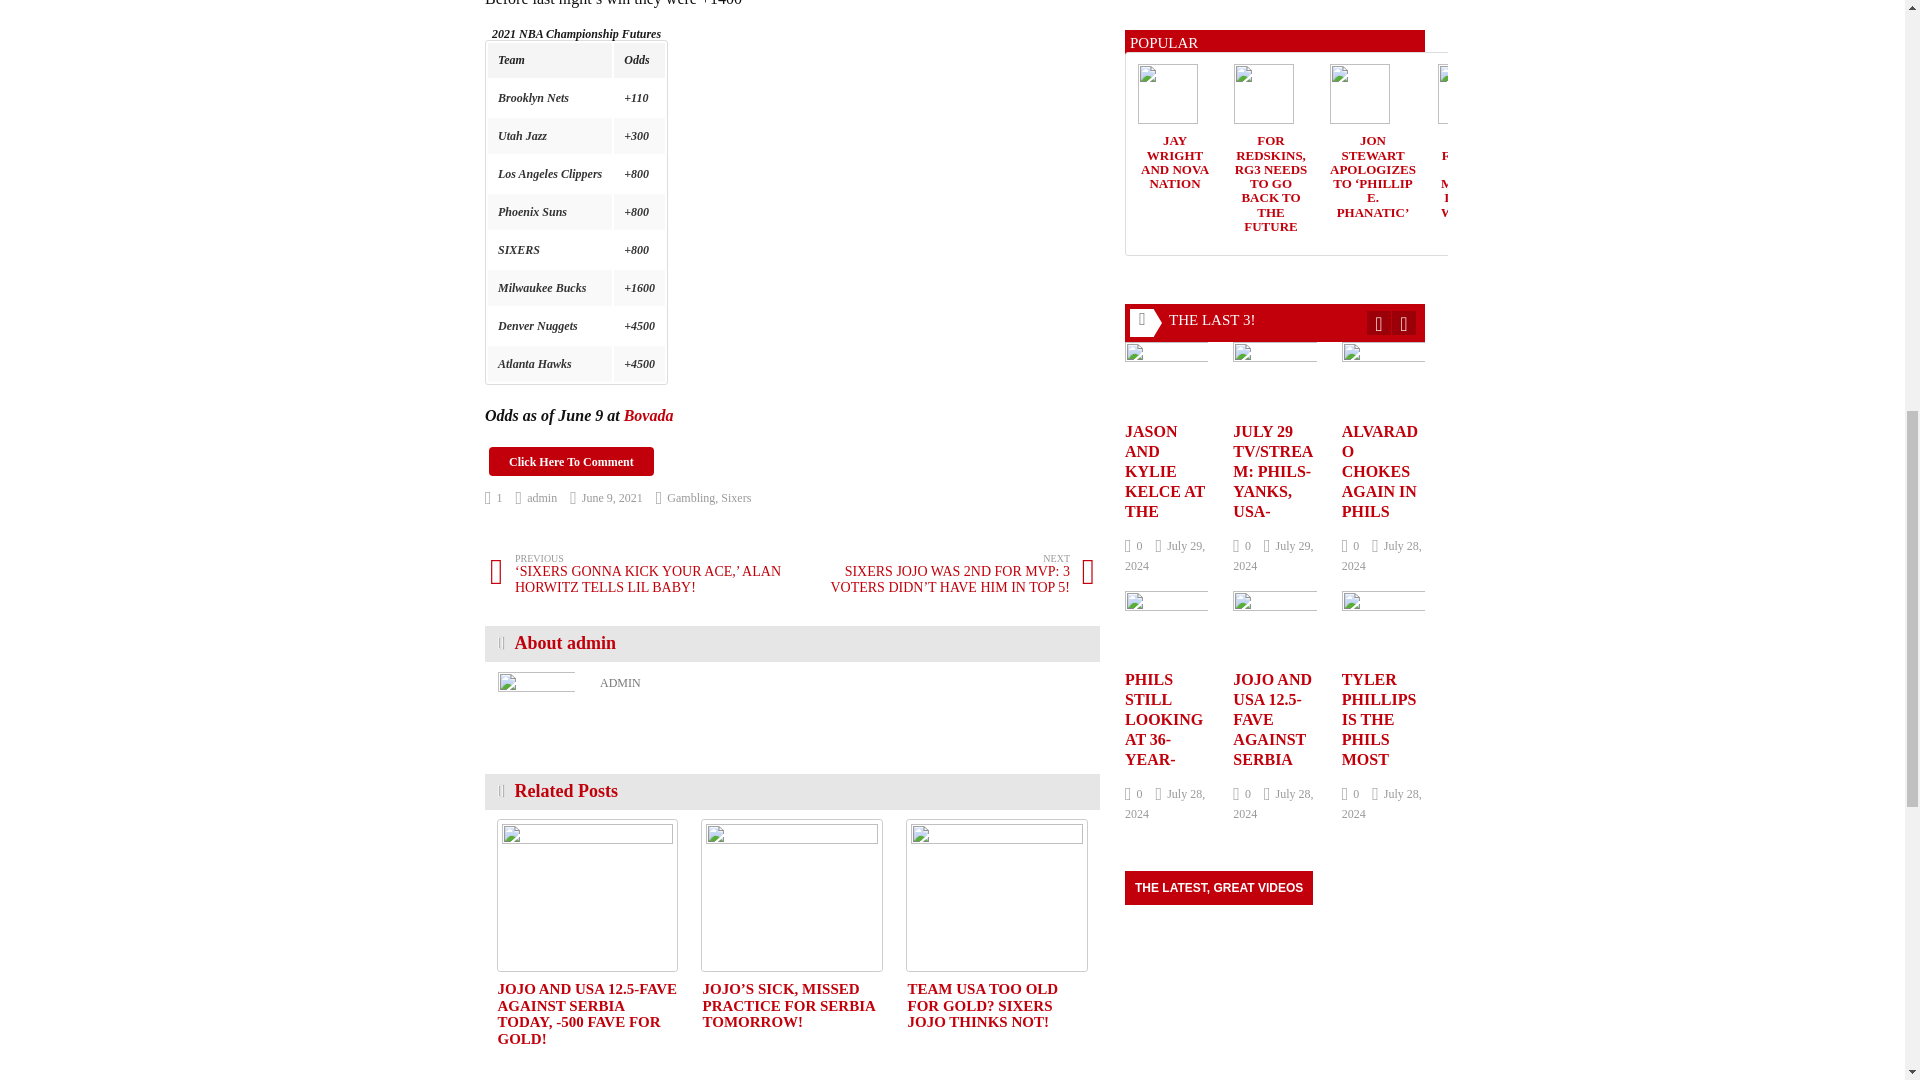 The height and width of the screenshot is (1080, 1920). I want to click on ADMIN, so click(620, 683).